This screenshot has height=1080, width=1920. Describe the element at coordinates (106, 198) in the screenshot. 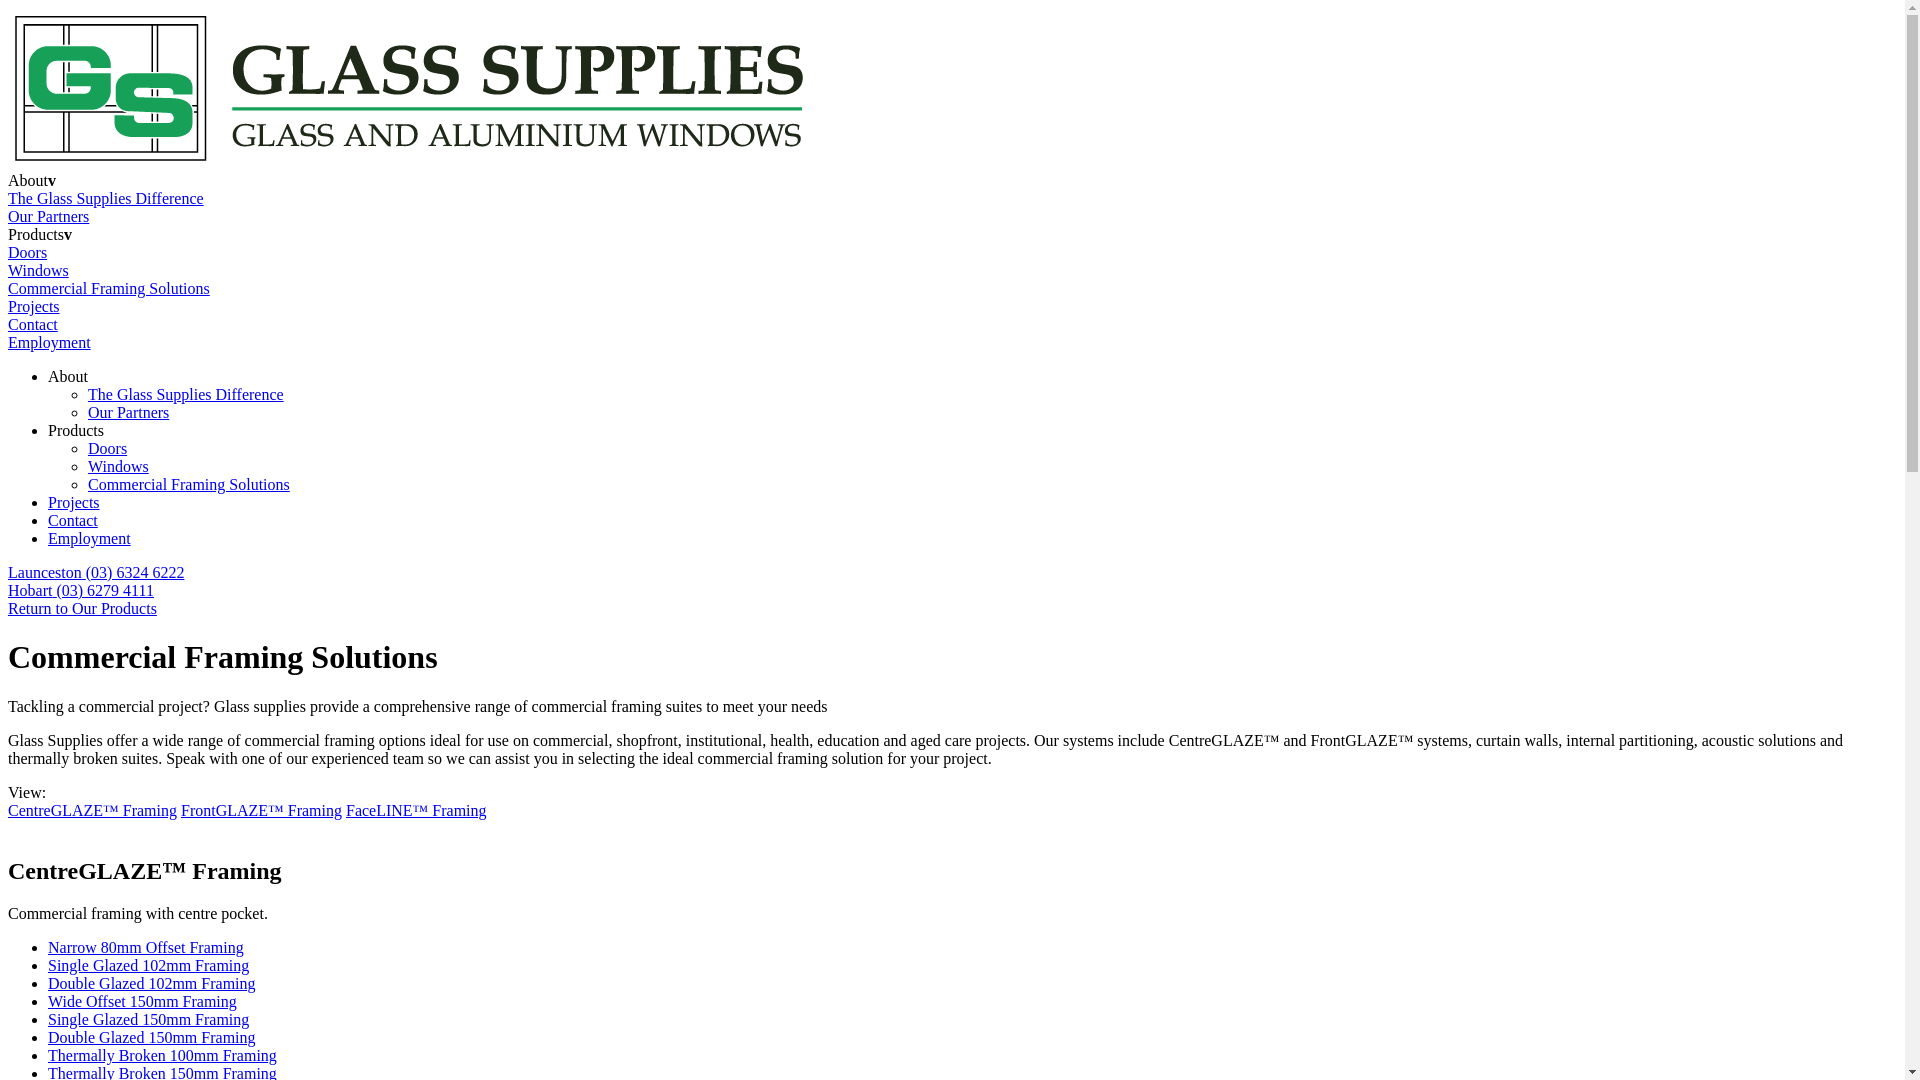

I see `The Glass Supplies Difference` at that location.